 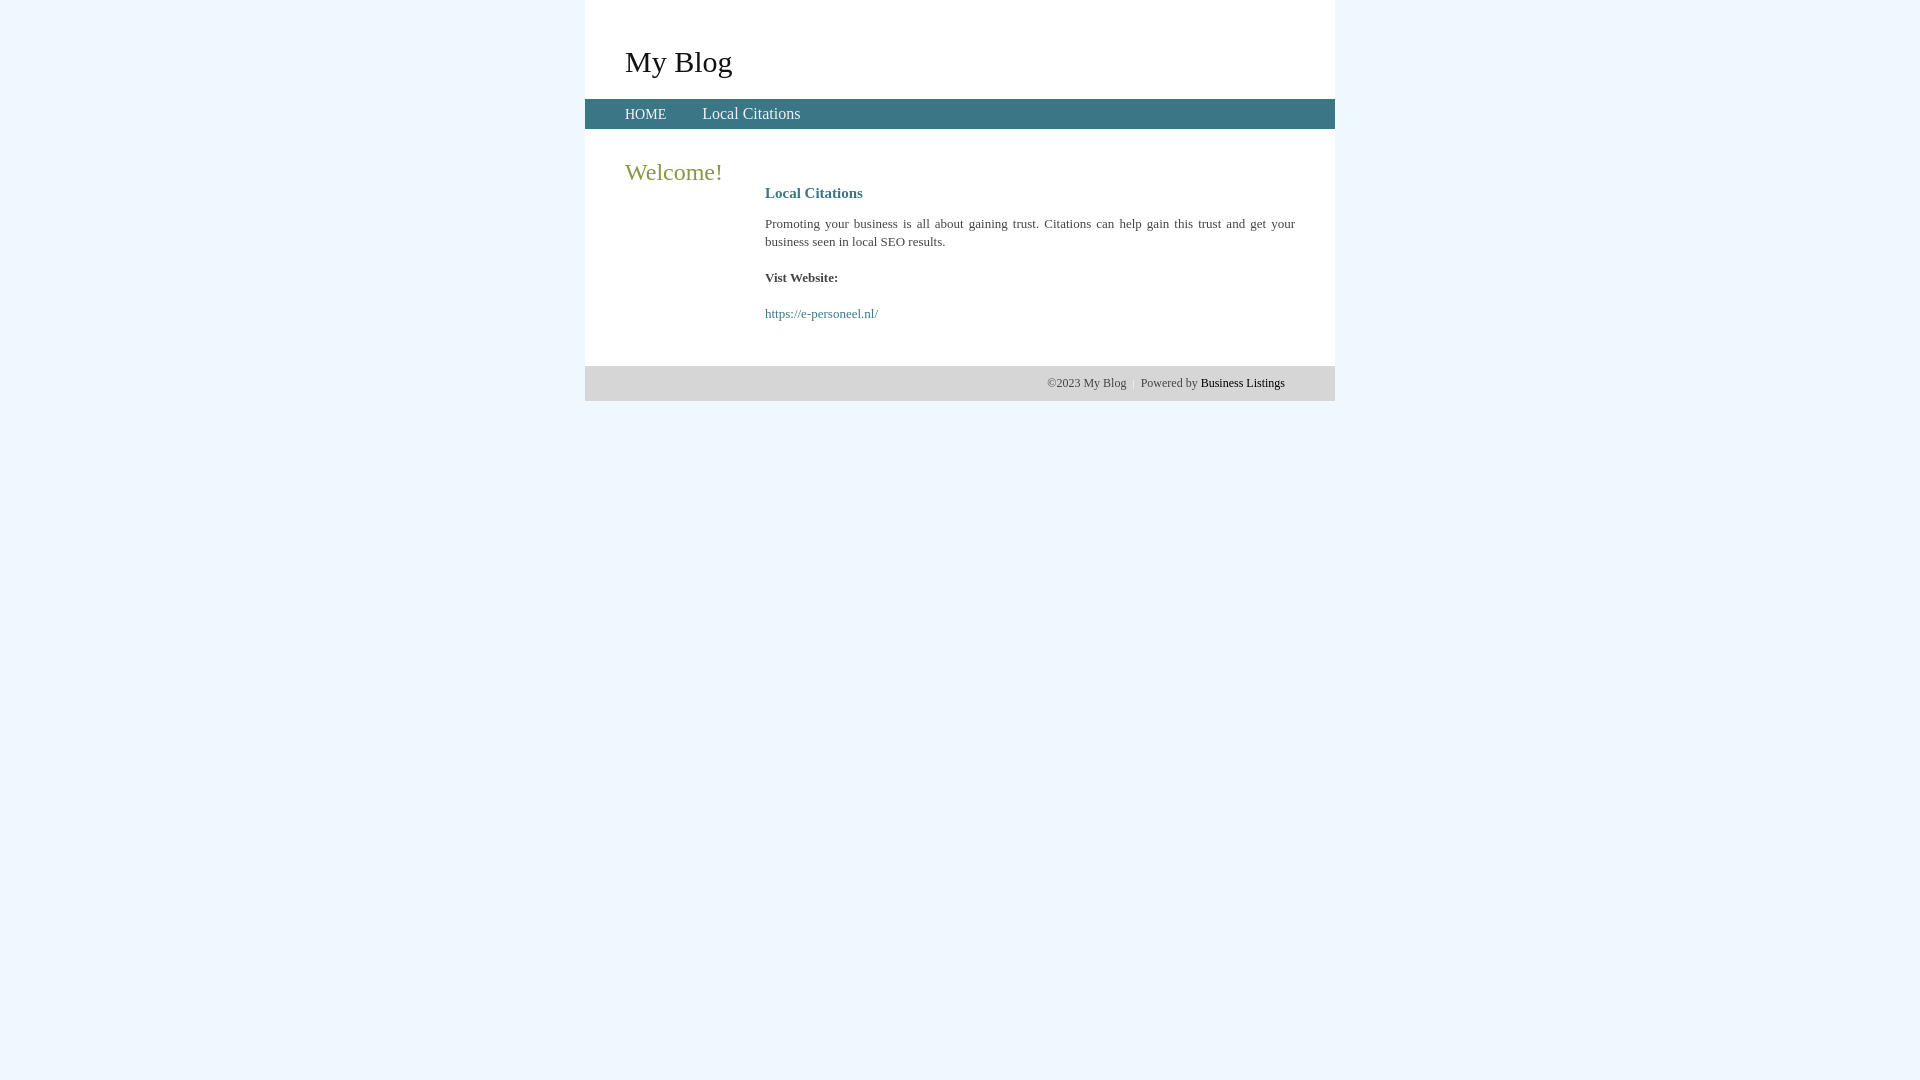 I want to click on HOME, so click(x=646, y=114).